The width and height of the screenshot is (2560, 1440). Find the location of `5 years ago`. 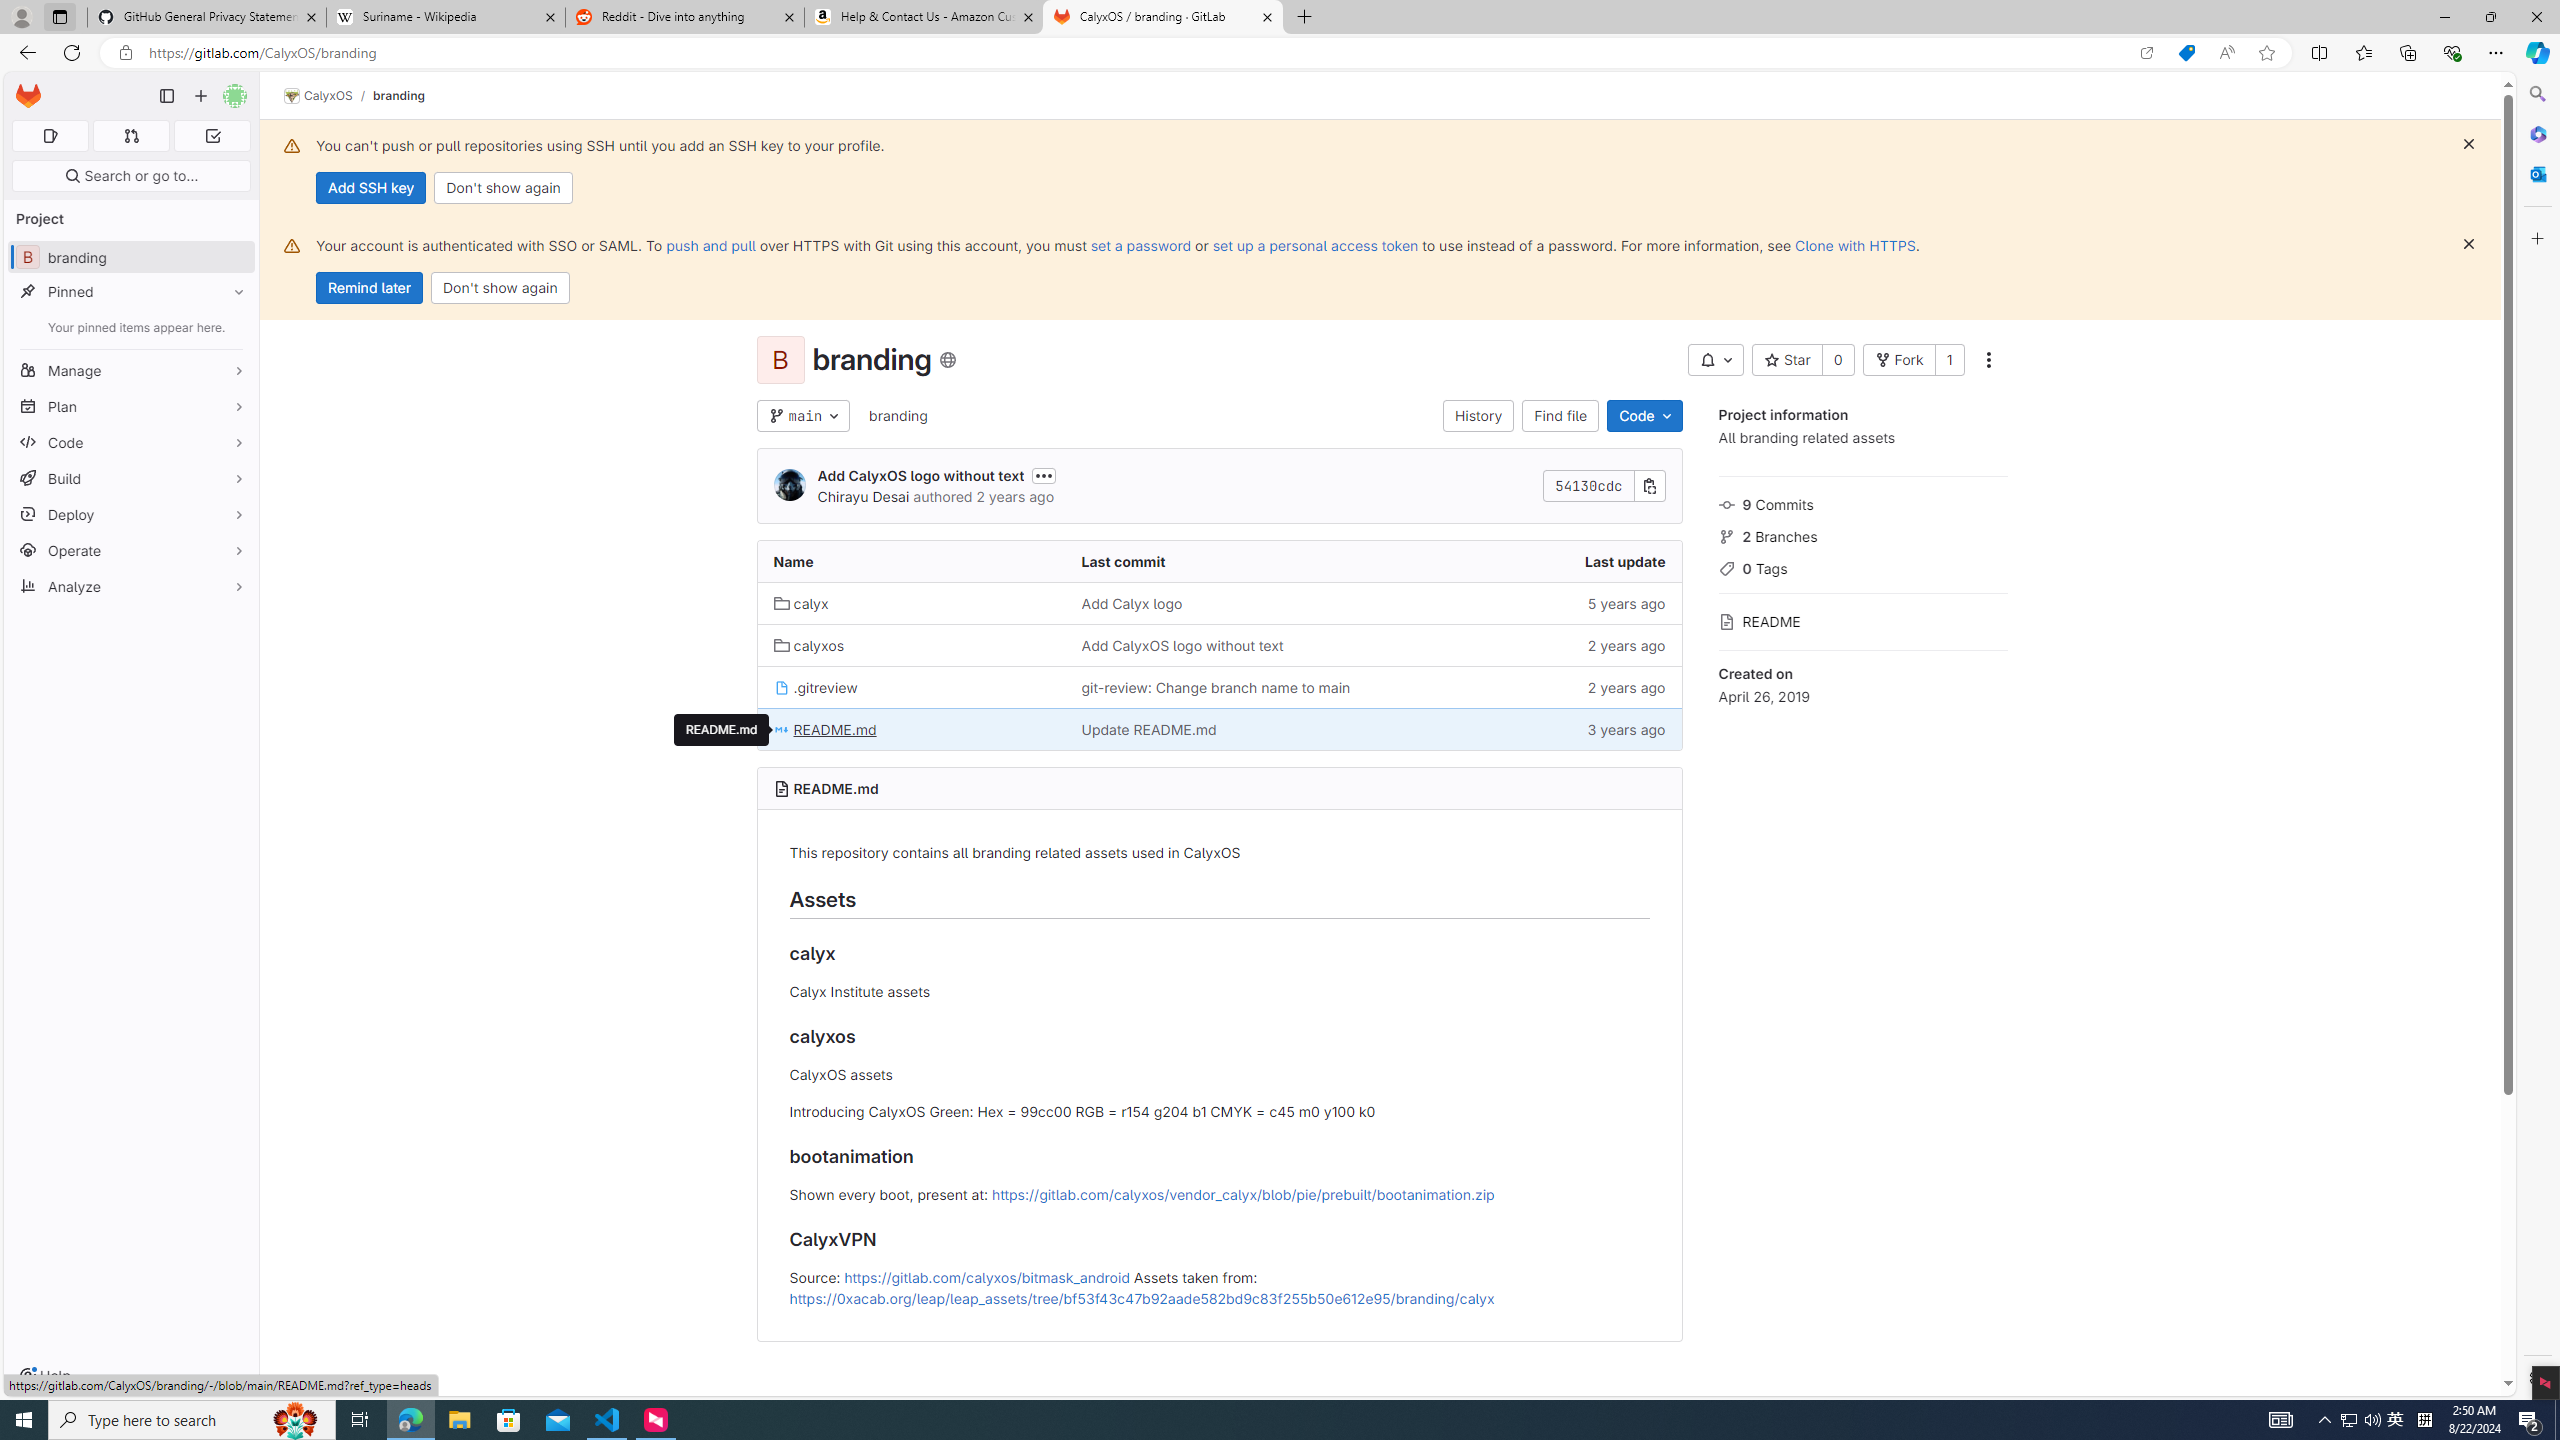

5 years ago is located at coordinates (1526, 602).